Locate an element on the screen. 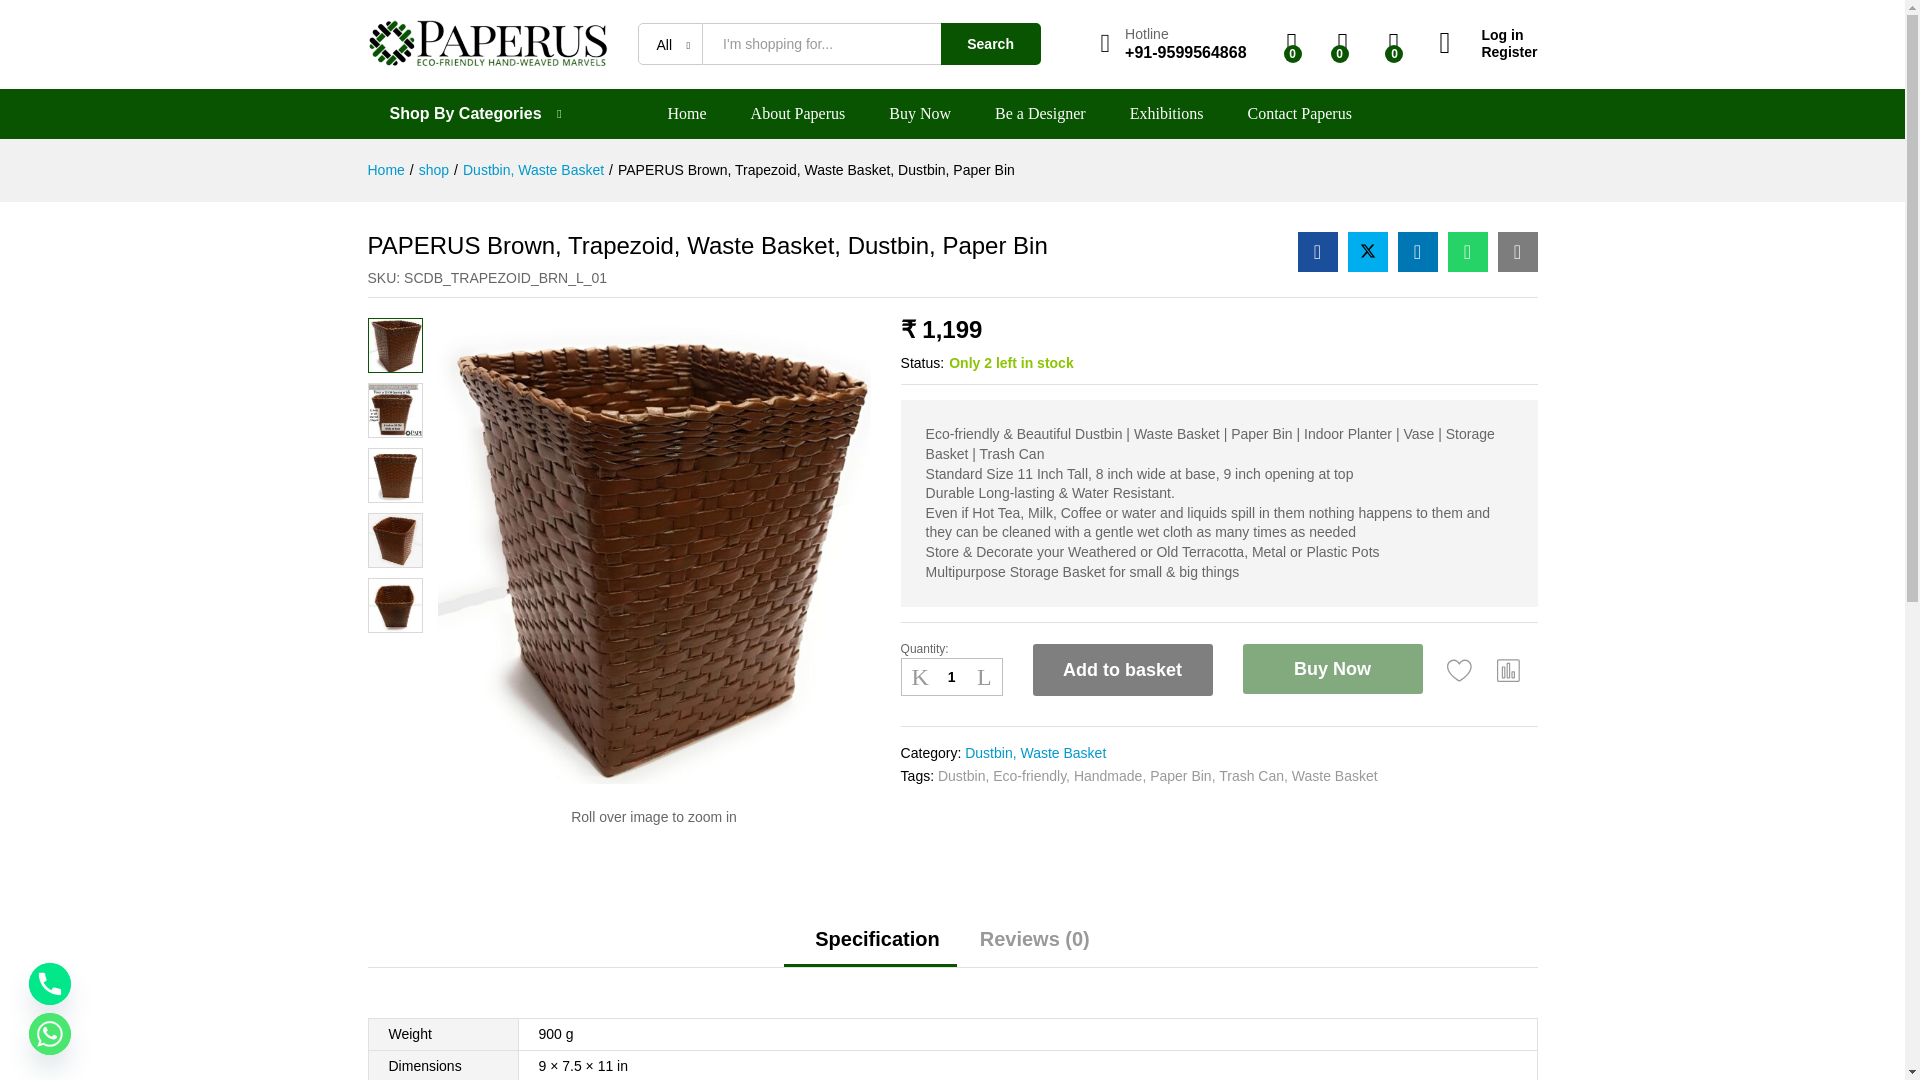 This screenshot has height=1080, width=1920. Exhibitions is located at coordinates (1166, 114).